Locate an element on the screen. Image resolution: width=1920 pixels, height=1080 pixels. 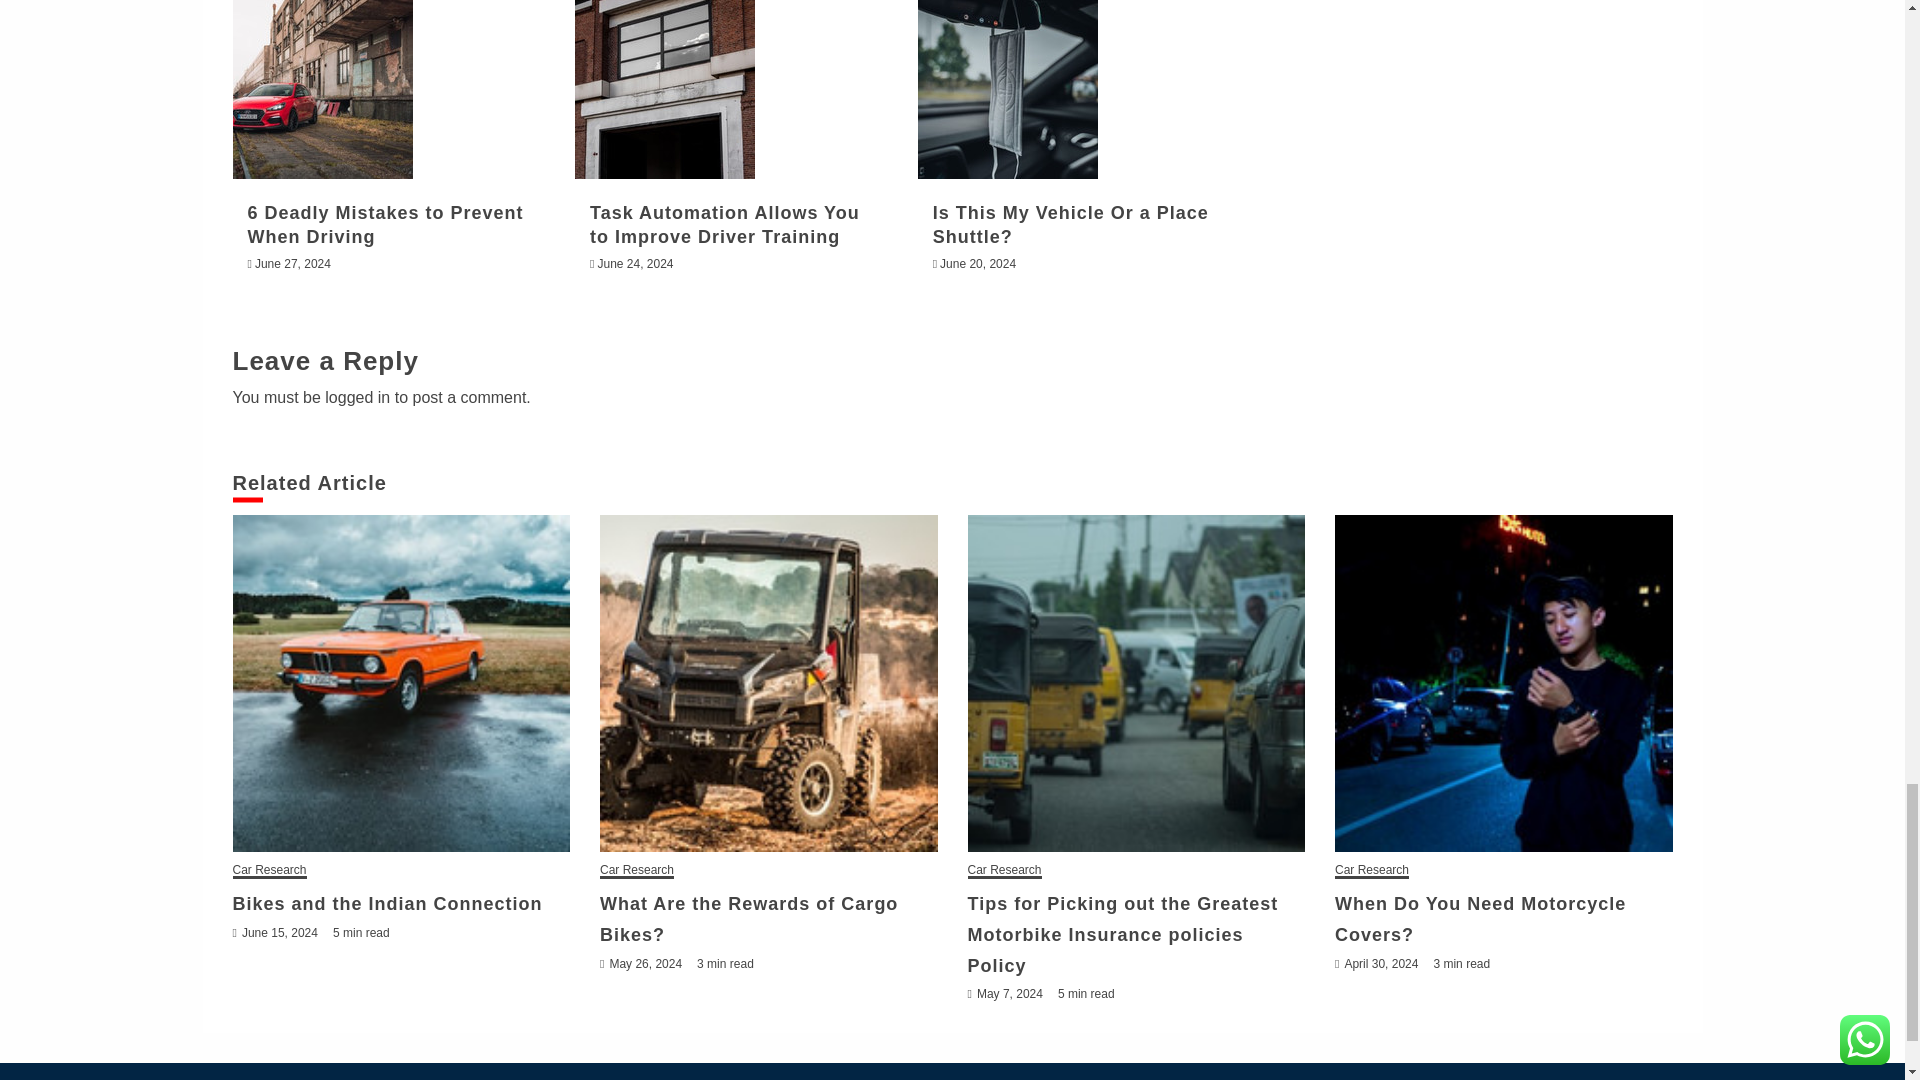
6 Deadly Mistakes to Prevent When Driving is located at coordinates (386, 224).